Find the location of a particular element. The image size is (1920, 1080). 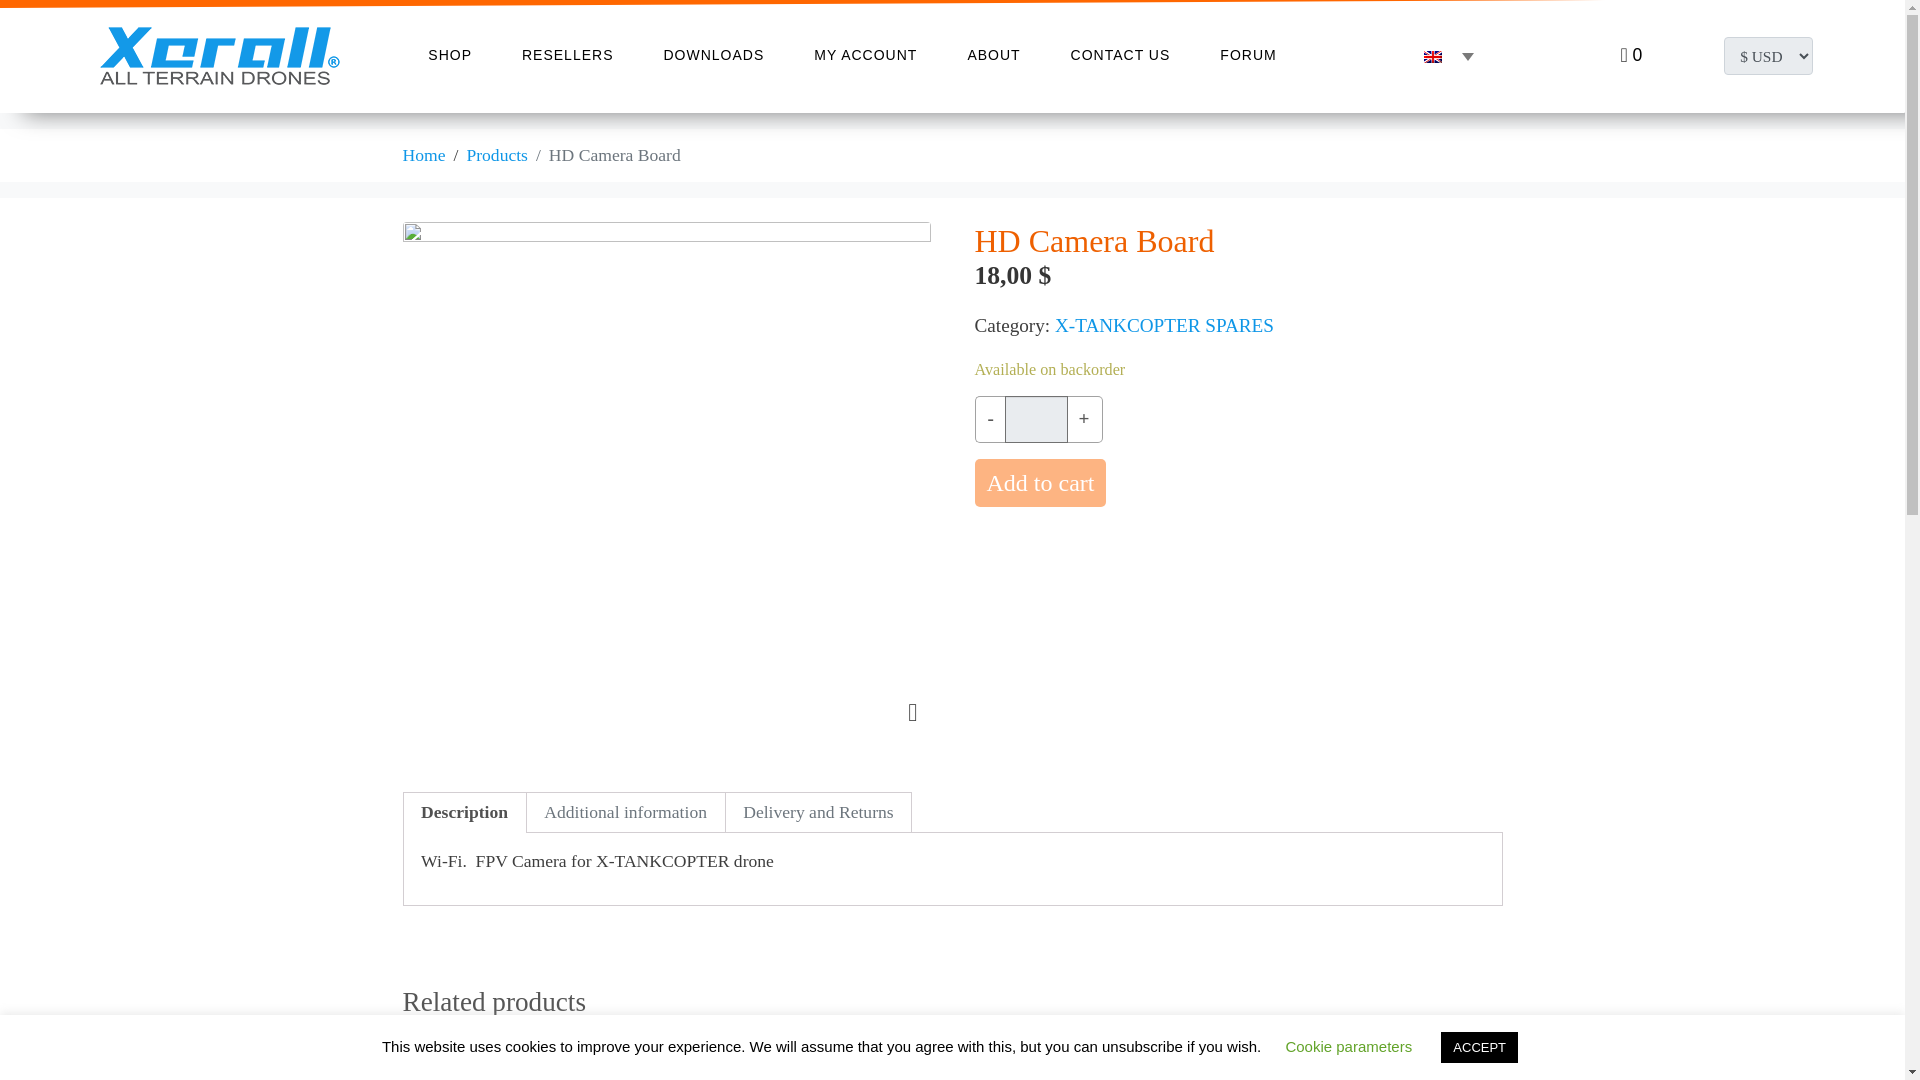

X-TANKCOPTER-21c is located at coordinates (912, 712).